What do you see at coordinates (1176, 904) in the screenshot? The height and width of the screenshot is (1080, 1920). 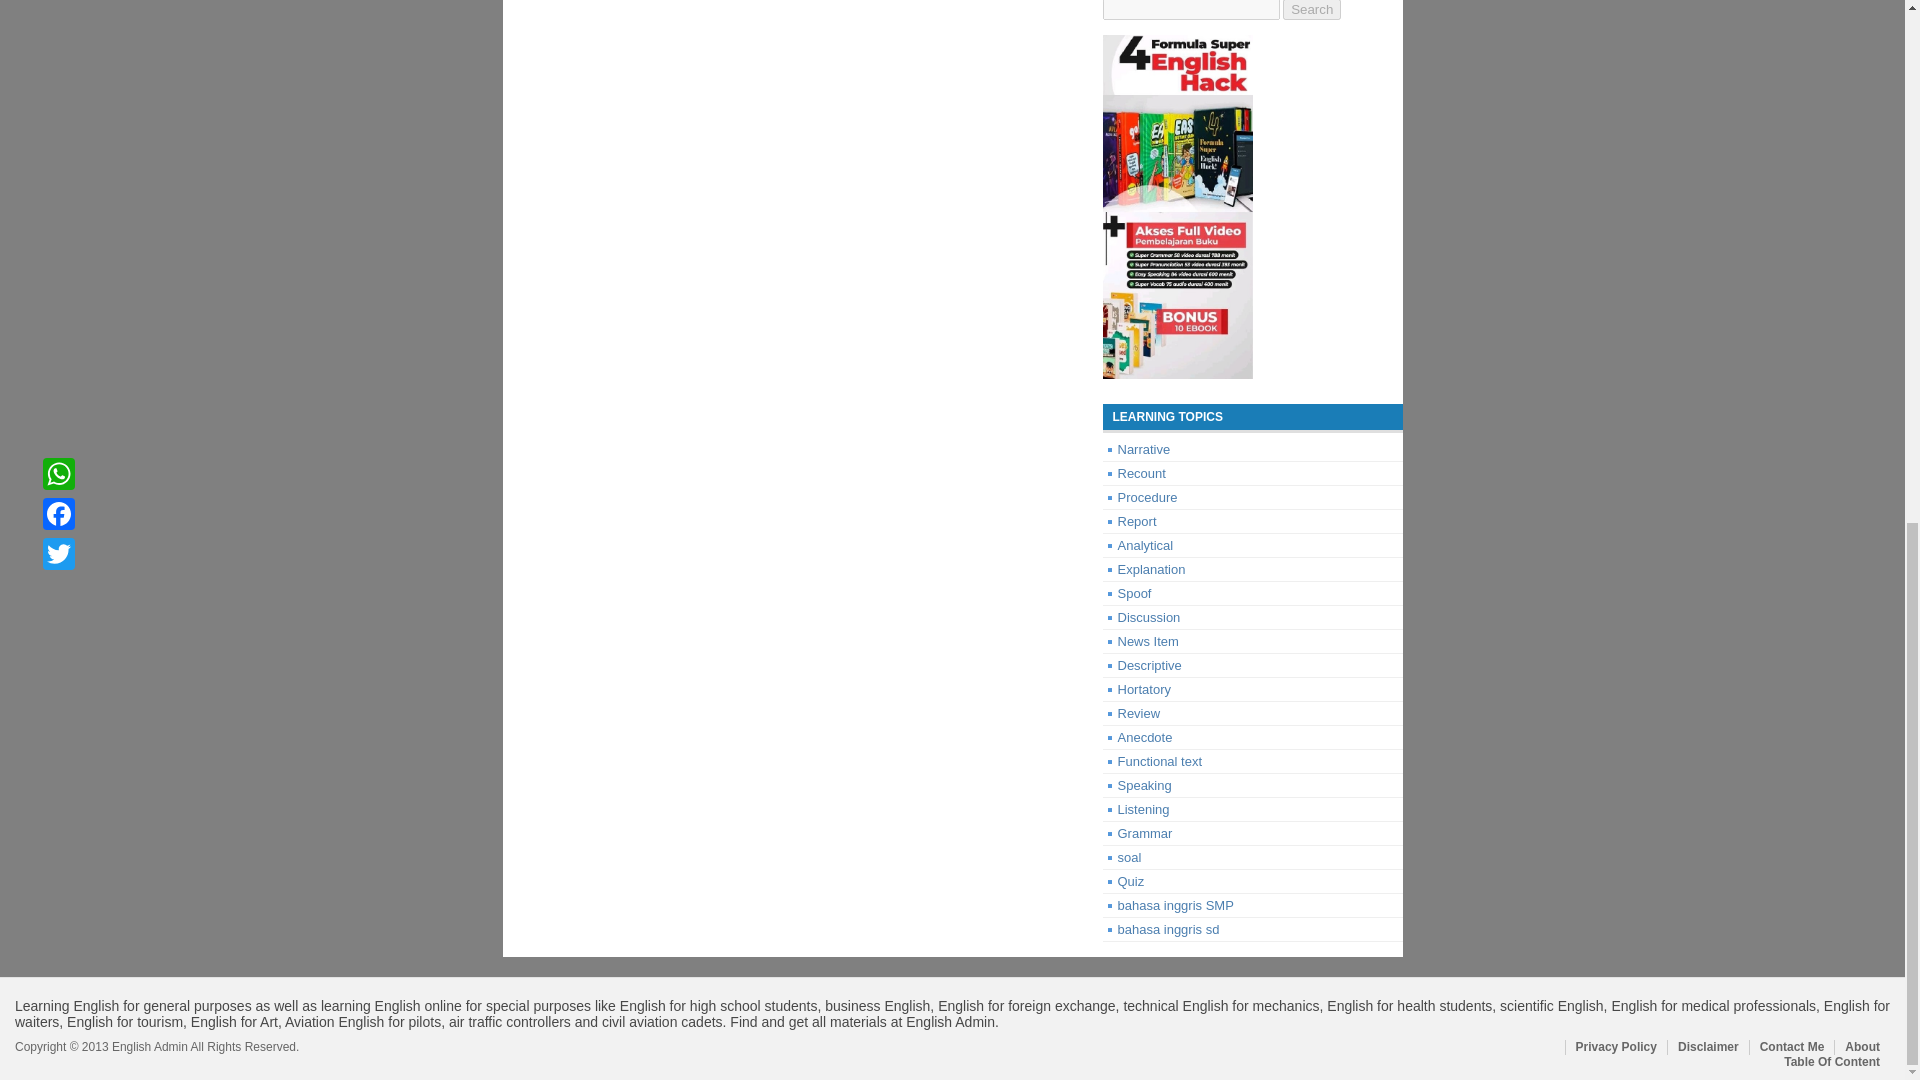 I see `bahasa inggris SMP` at bounding box center [1176, 904].